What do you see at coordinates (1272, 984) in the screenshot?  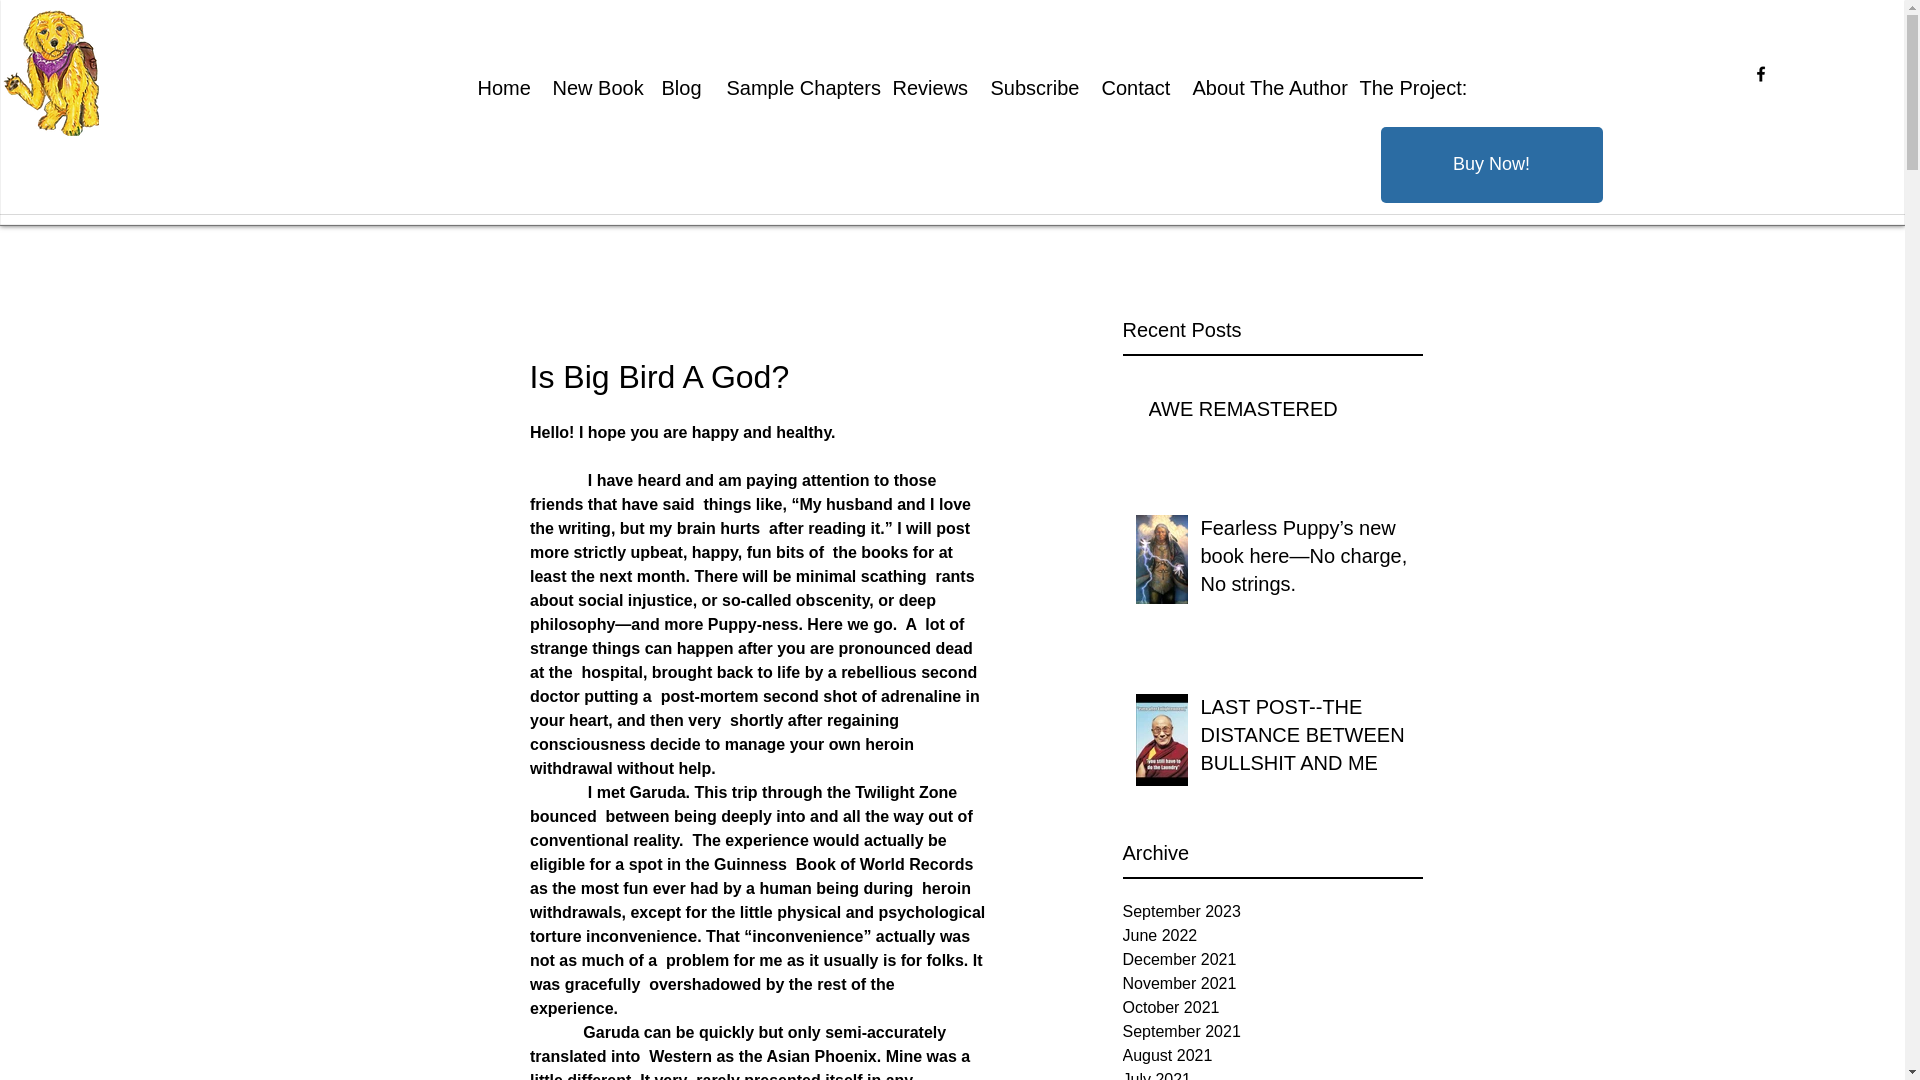 I see `November 2021` at bounding box center [1272, 984].